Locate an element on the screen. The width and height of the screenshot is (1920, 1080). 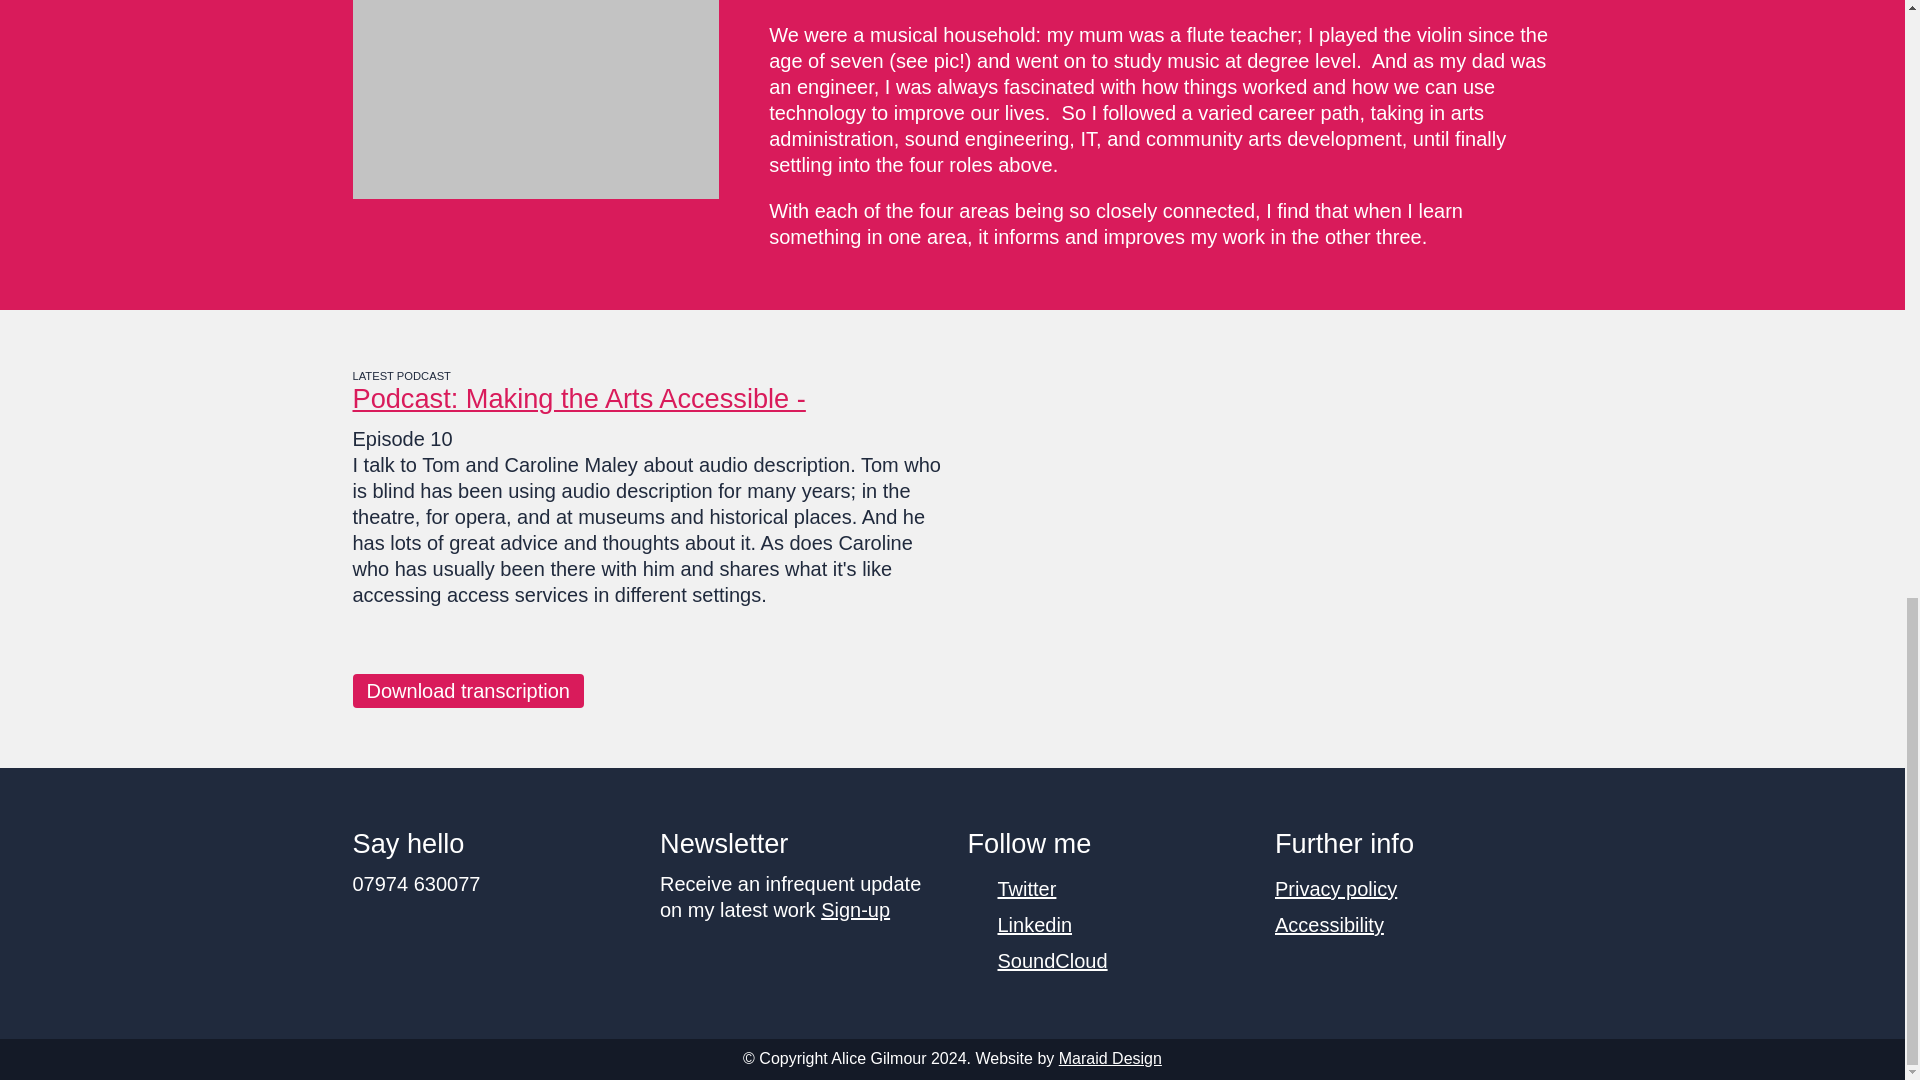
SoundCloud is located at coordinates (1052, 961).